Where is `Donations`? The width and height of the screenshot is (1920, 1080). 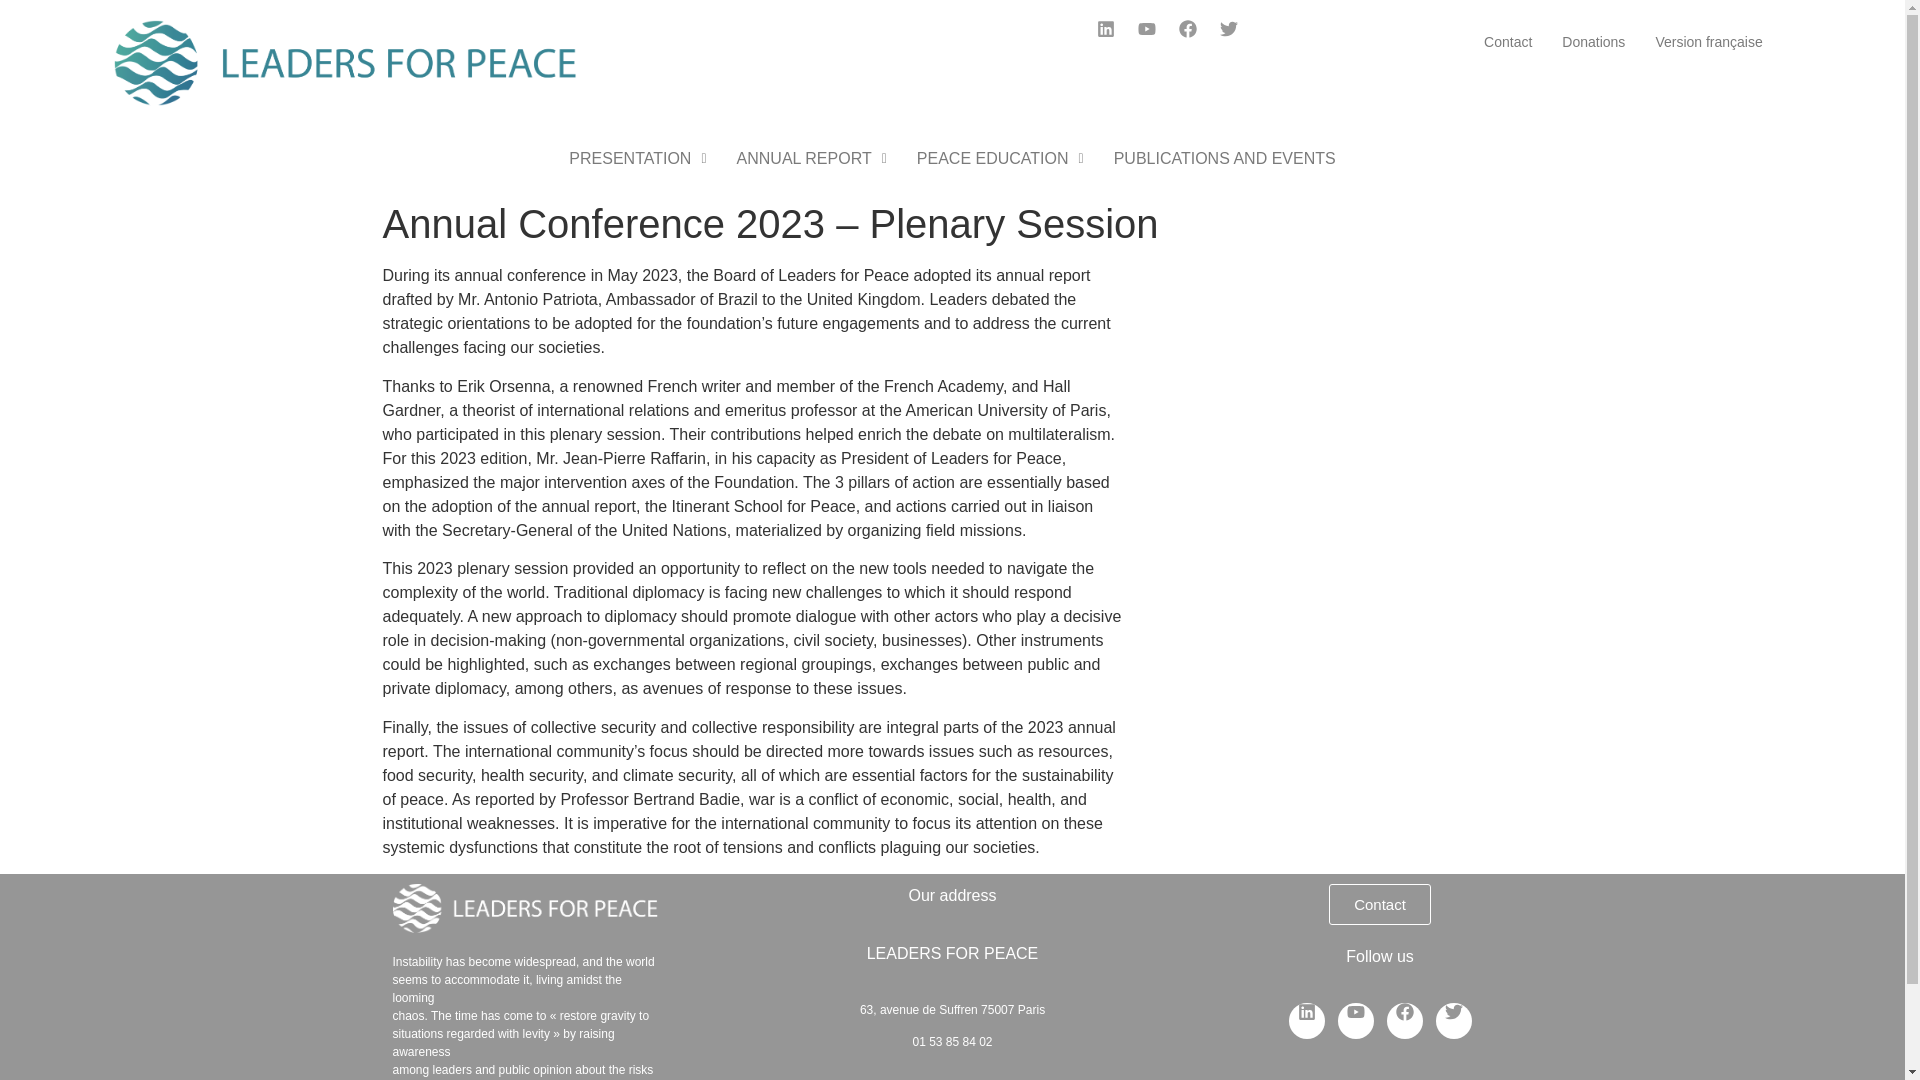
Donations is located at coordinates (1593, 42).